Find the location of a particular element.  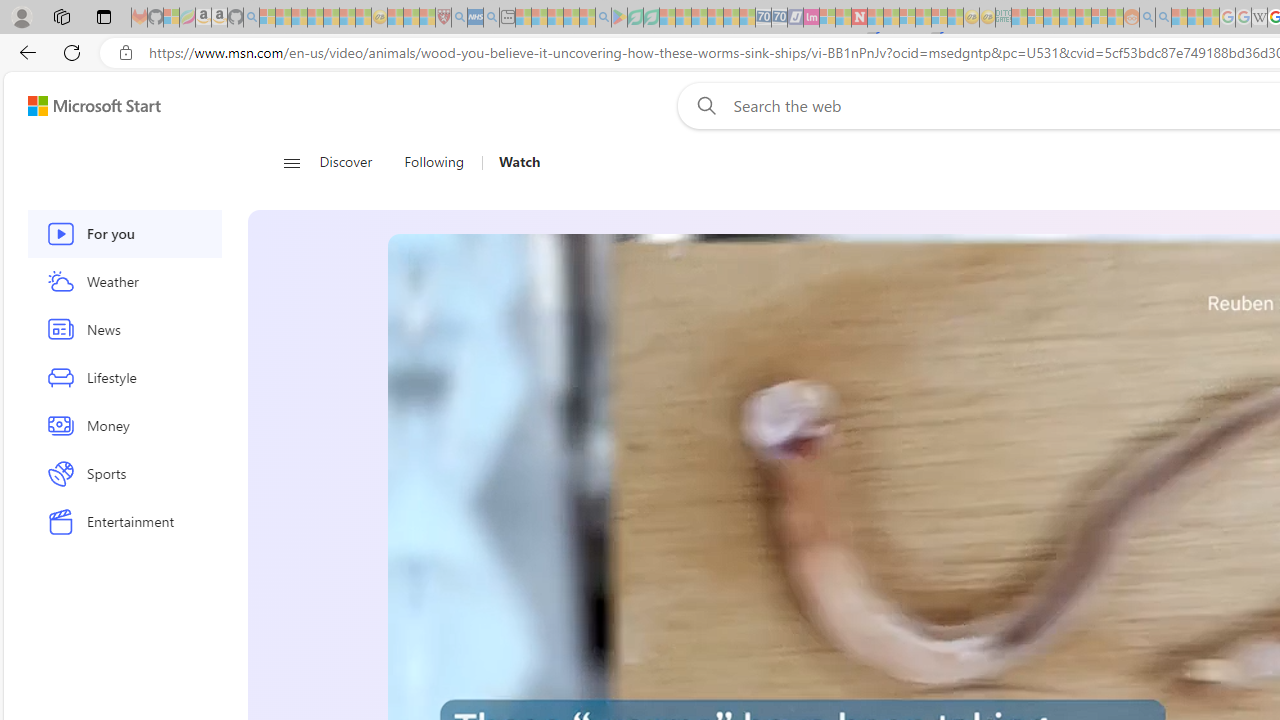

Robert H. Shmerling, MD - Harvard Health - Sleeping is located at coordinates (443, 18).